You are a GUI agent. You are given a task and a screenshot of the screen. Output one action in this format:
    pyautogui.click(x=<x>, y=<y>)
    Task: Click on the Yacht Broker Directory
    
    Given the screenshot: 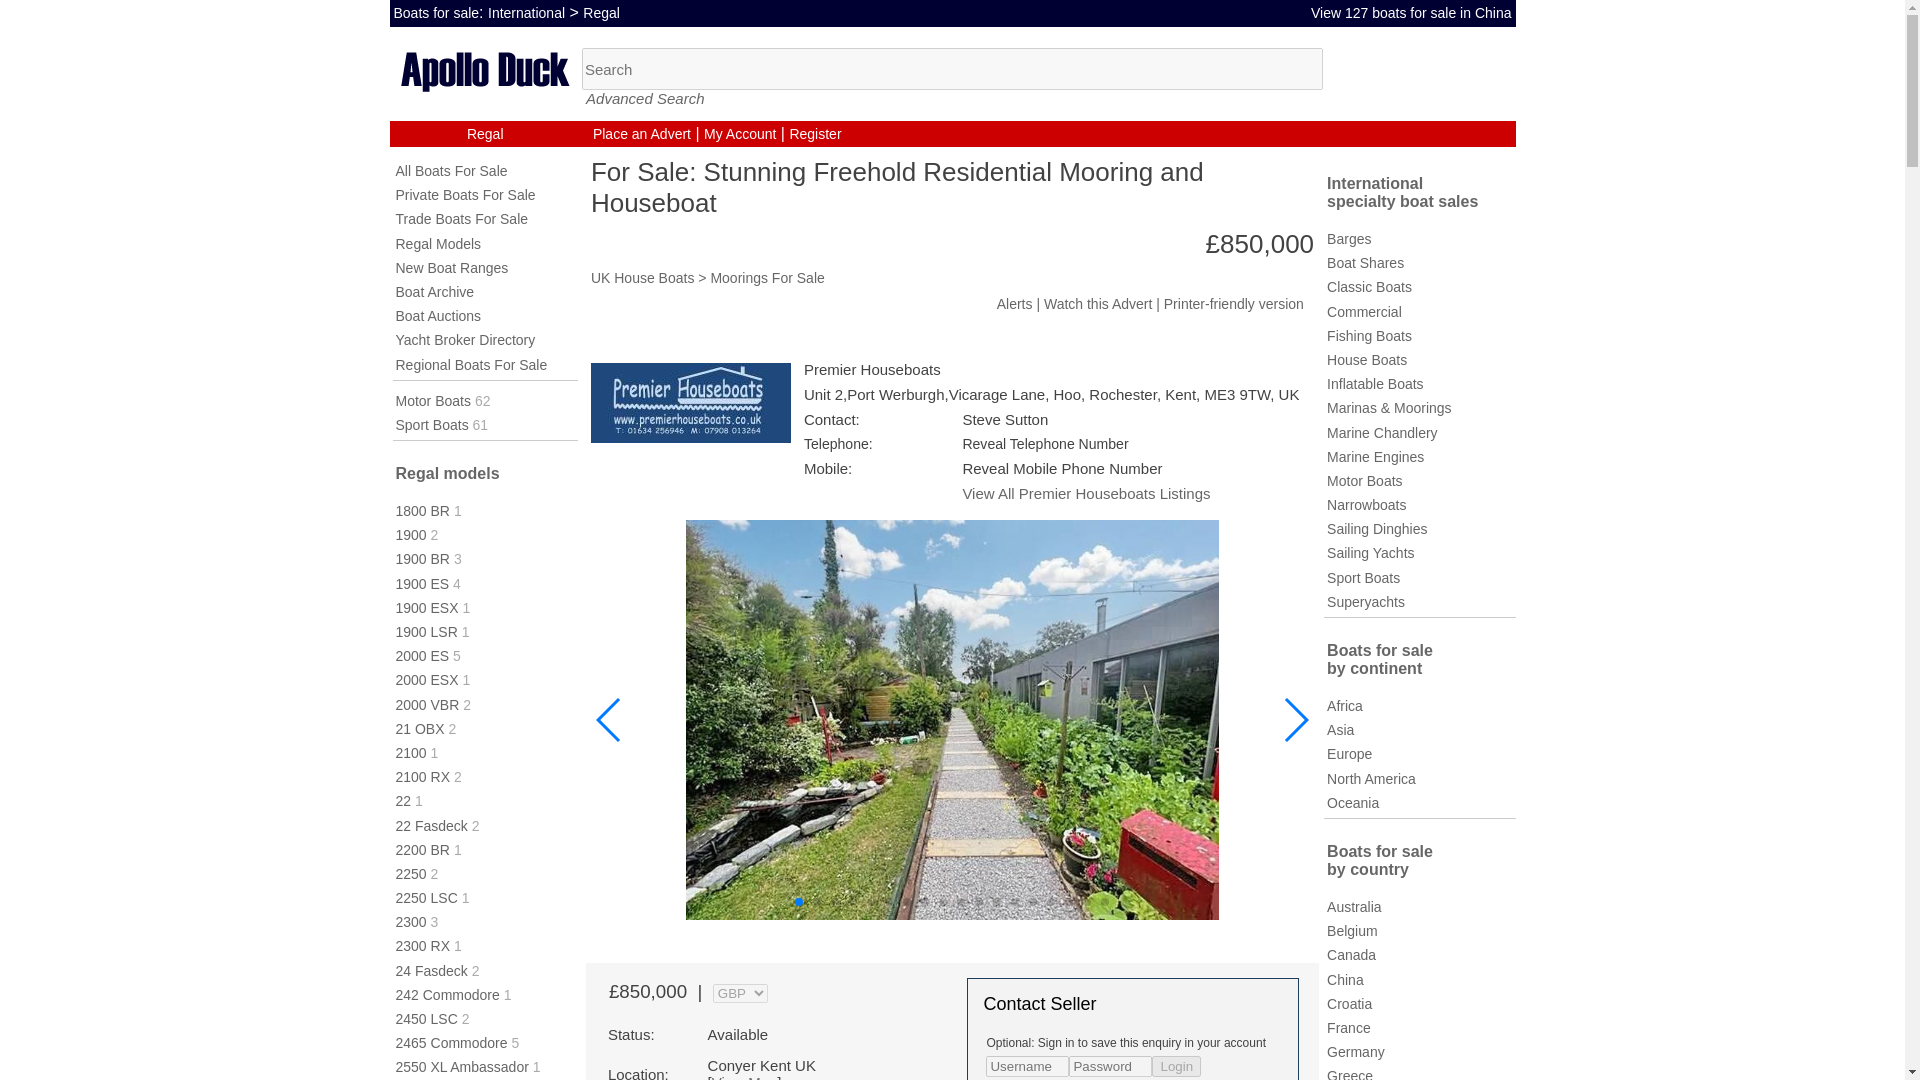 What is the action you would take?
    pyautogui.click(x=465, y=339)
    